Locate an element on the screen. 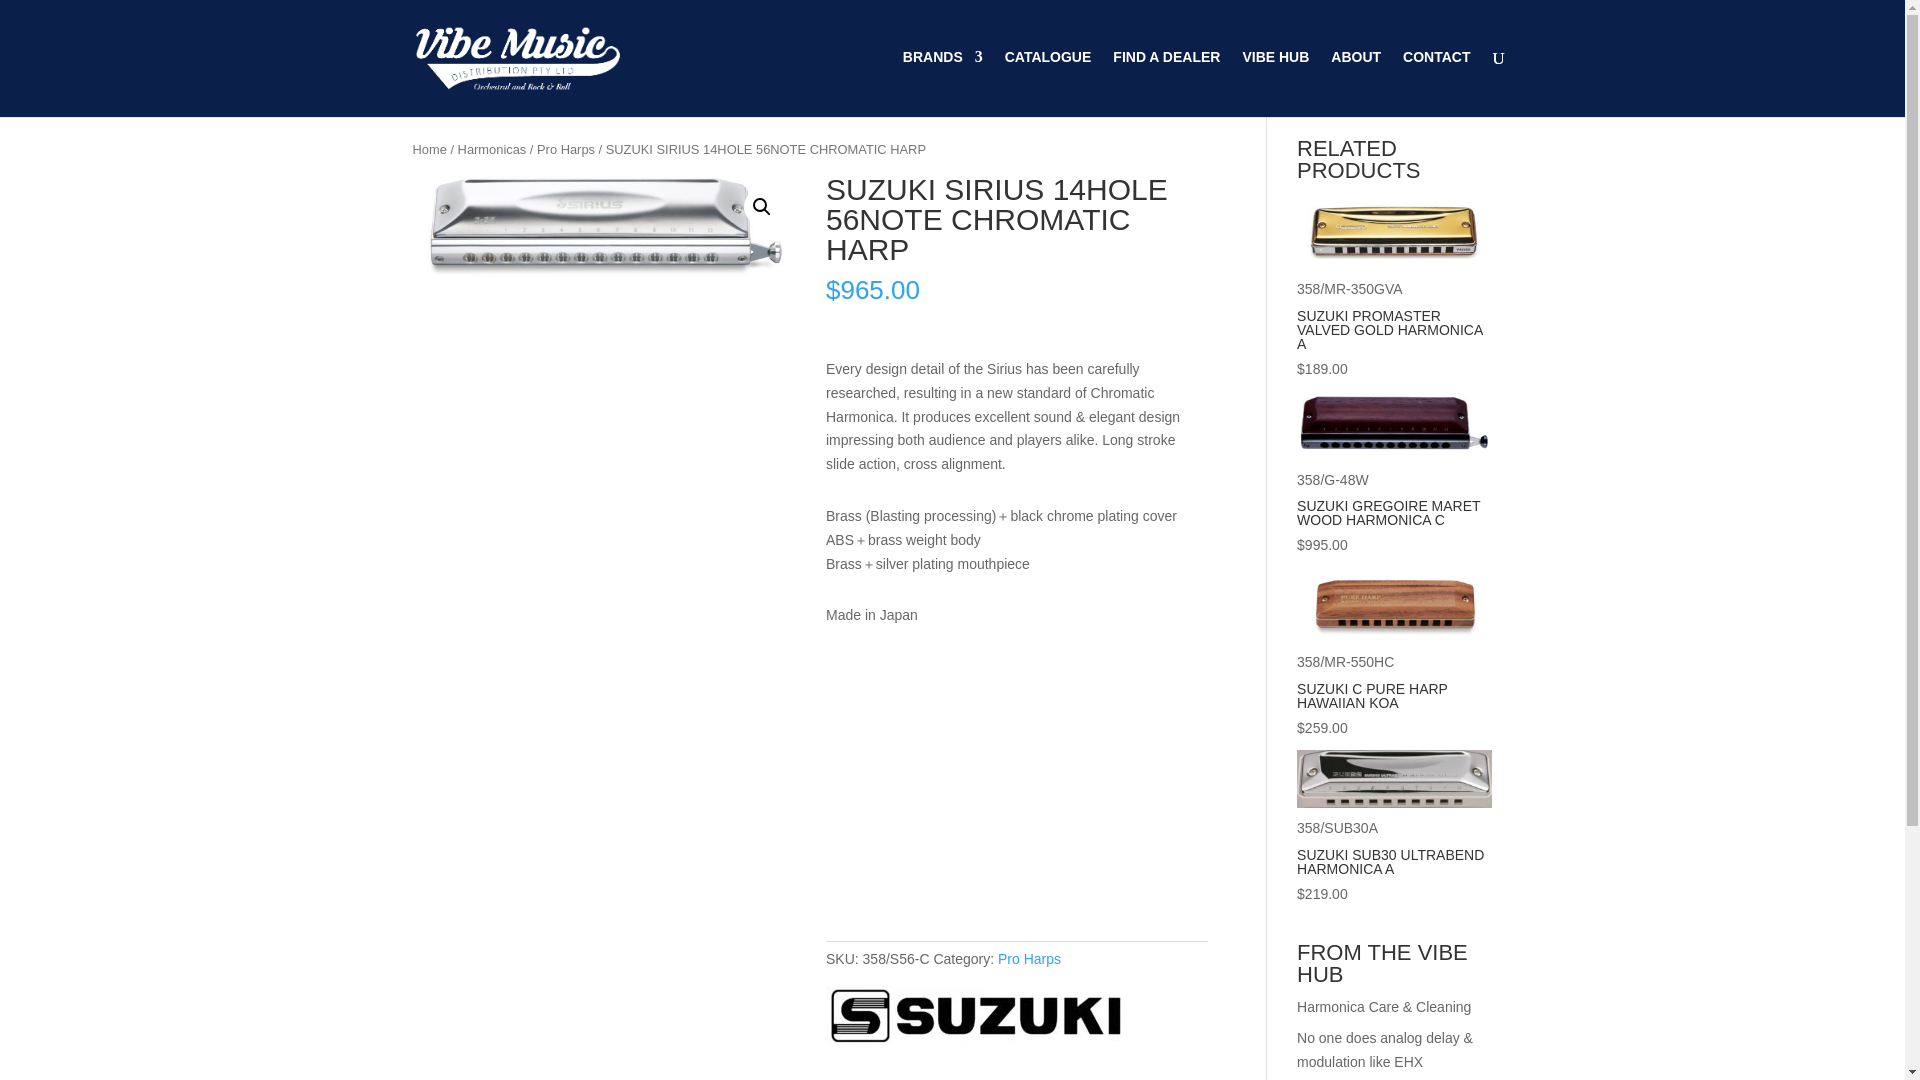 This screenshot has width=1920, height=1080. FIND A DEALER is located at coordinates (1166, 73).